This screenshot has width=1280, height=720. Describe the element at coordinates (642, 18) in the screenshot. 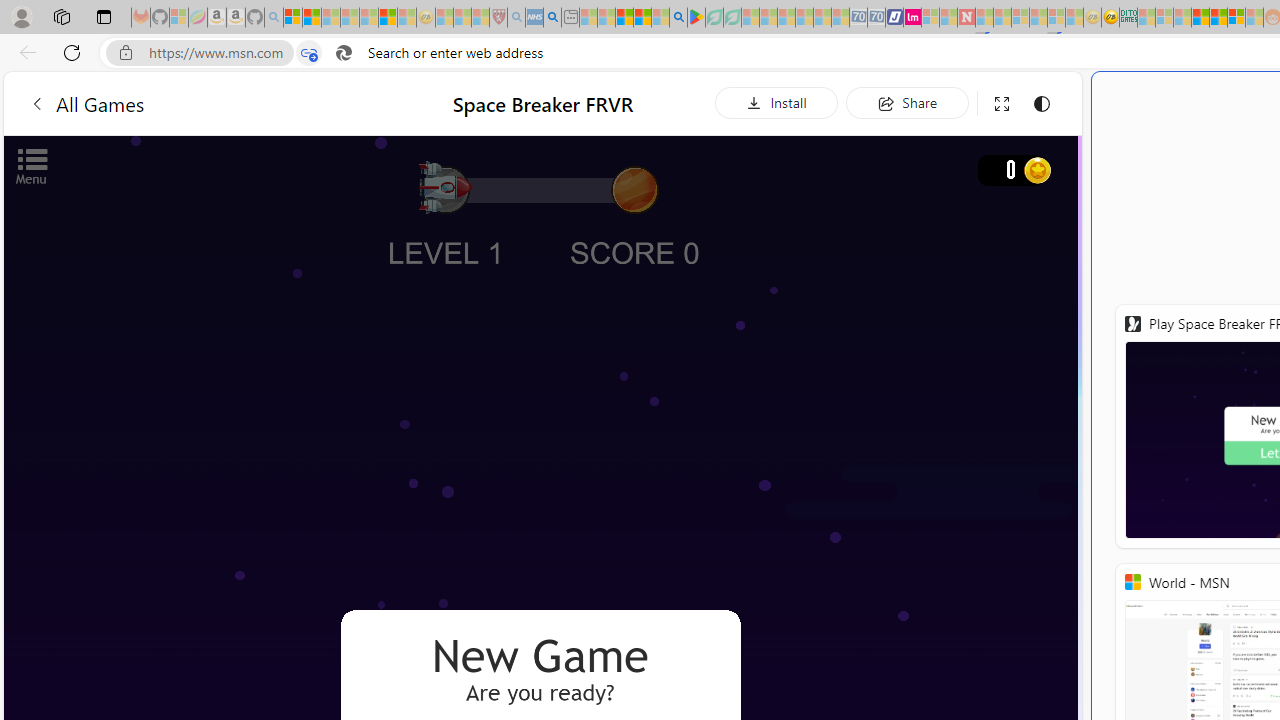

I see `Pets - MSN` at that location.